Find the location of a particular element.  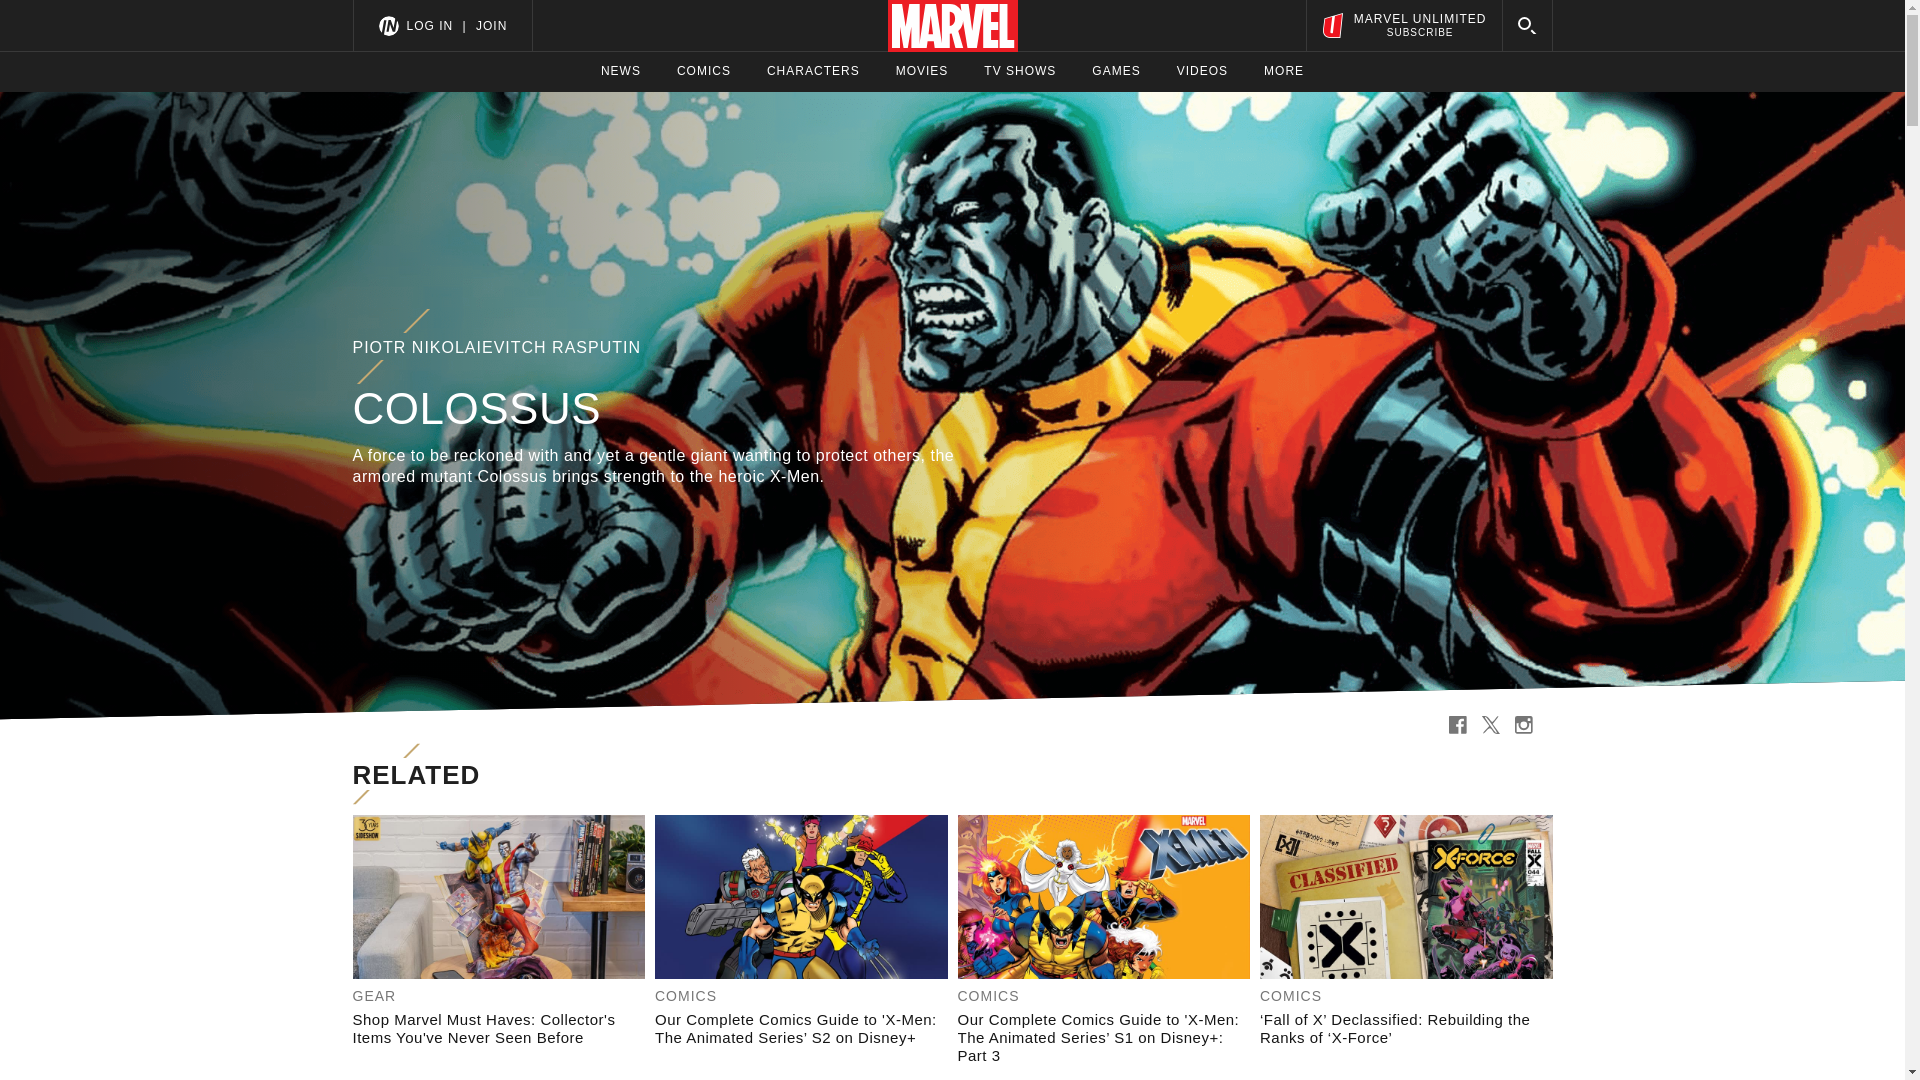

MOVIES is located at coordinates (1403, 25).